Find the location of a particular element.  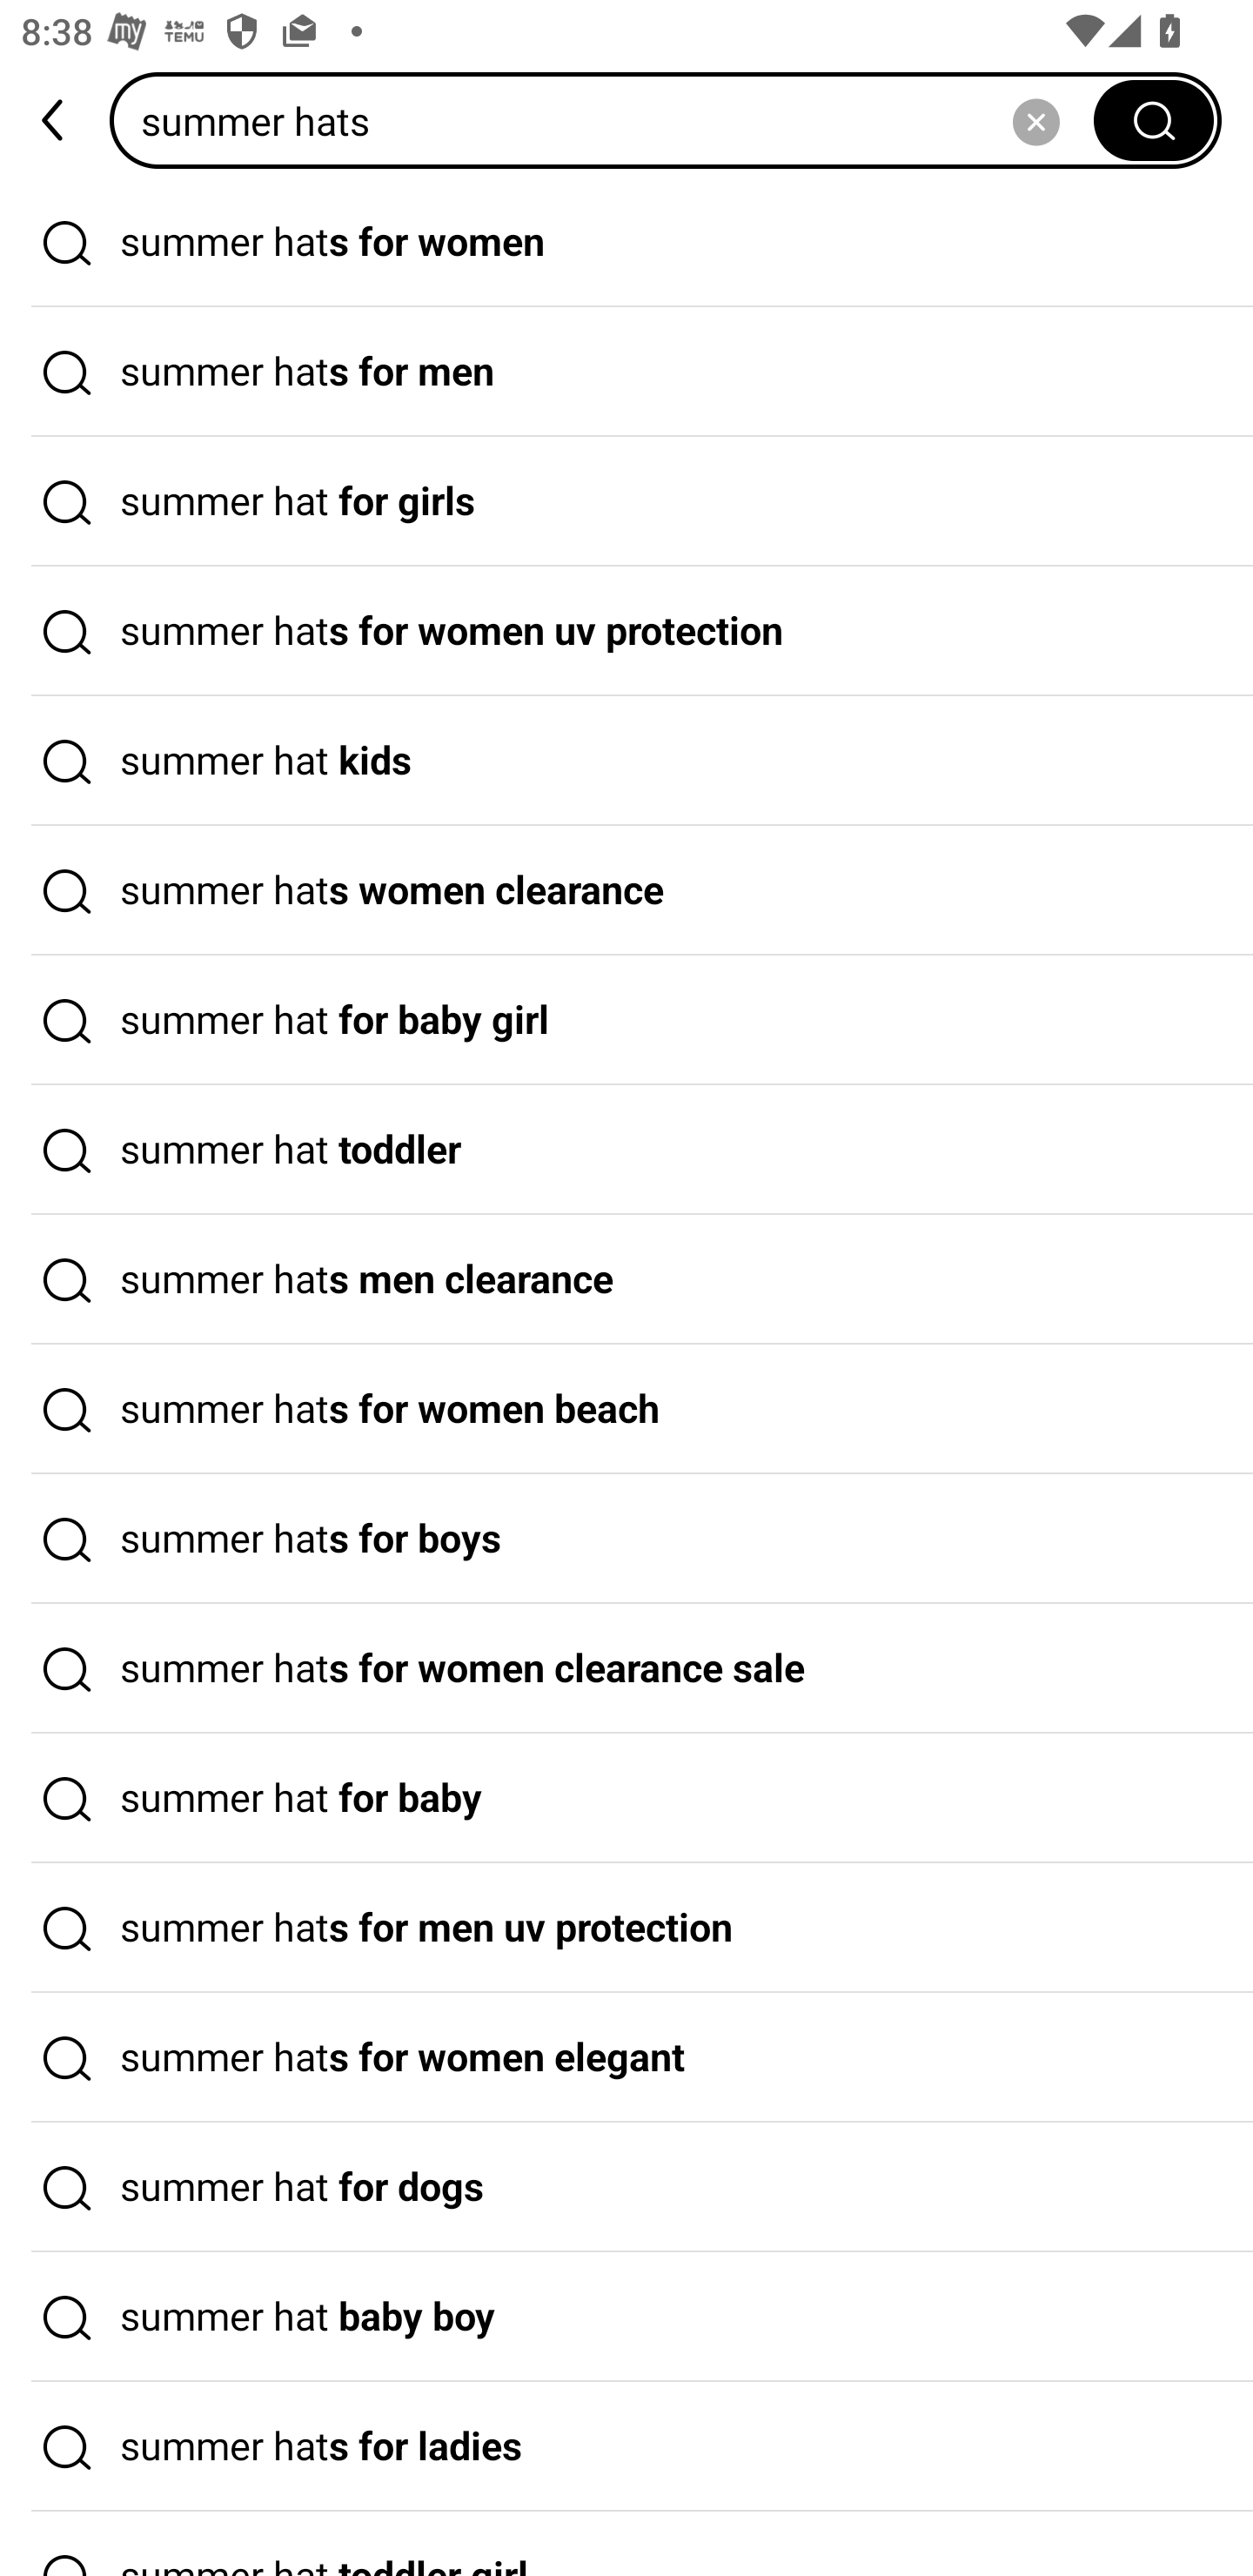

summer hats women clearance is located at coordinates (626, 891).